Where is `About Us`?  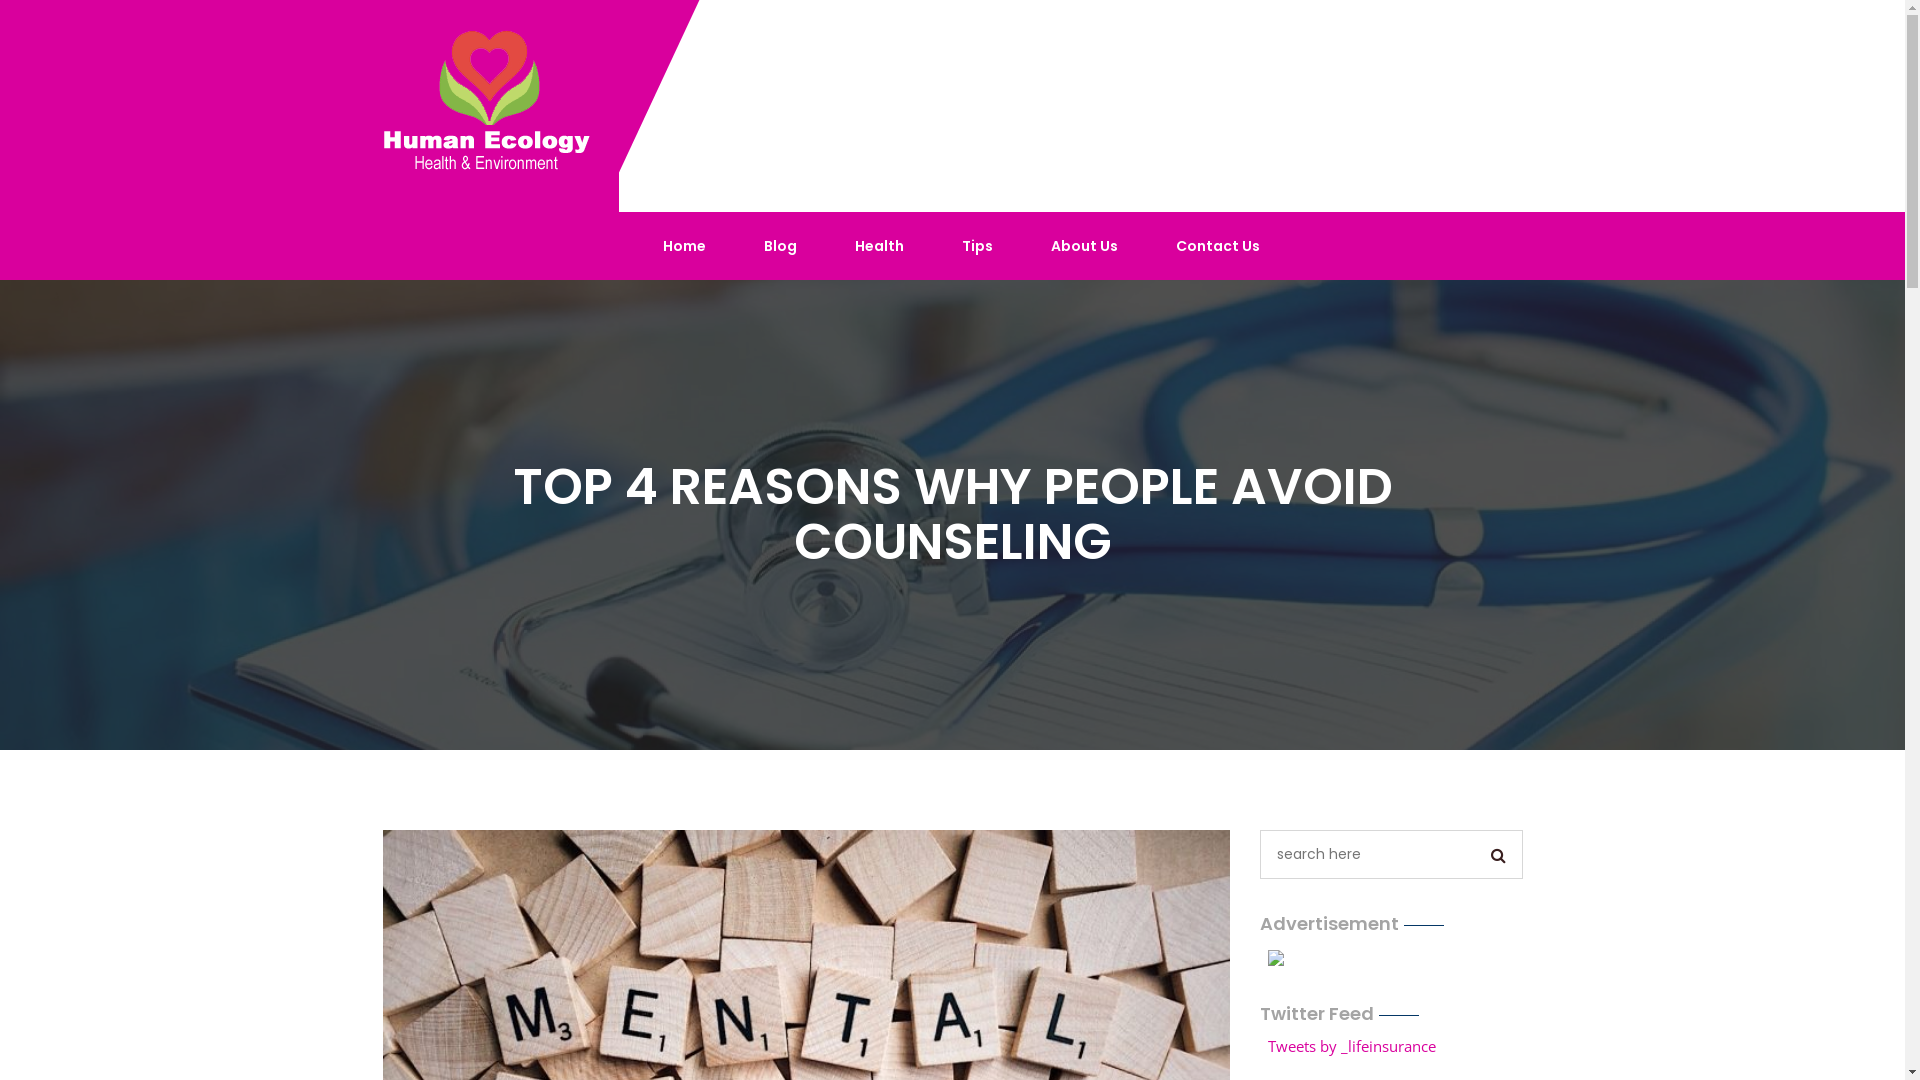 About Us is located at coordinates (1084, 247).